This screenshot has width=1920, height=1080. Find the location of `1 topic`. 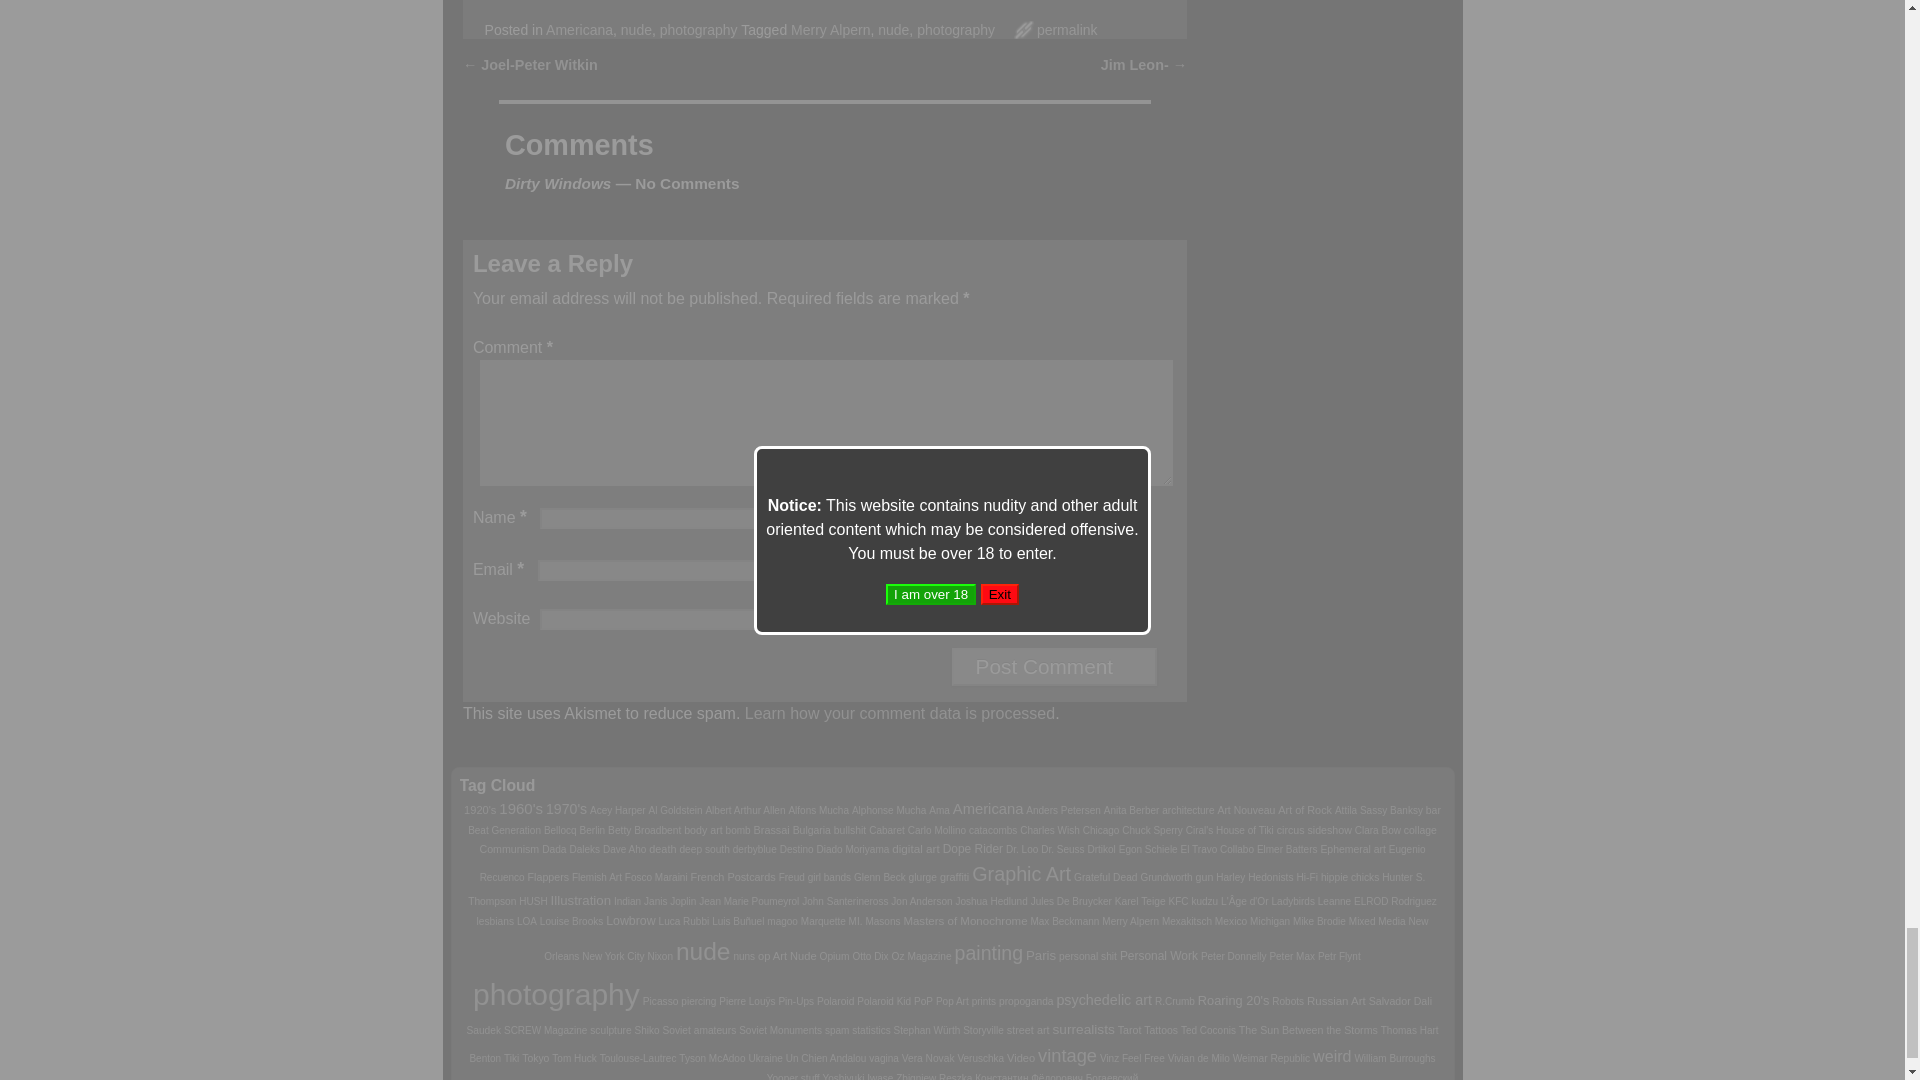

1 topic is located at coordinates (744, 810).